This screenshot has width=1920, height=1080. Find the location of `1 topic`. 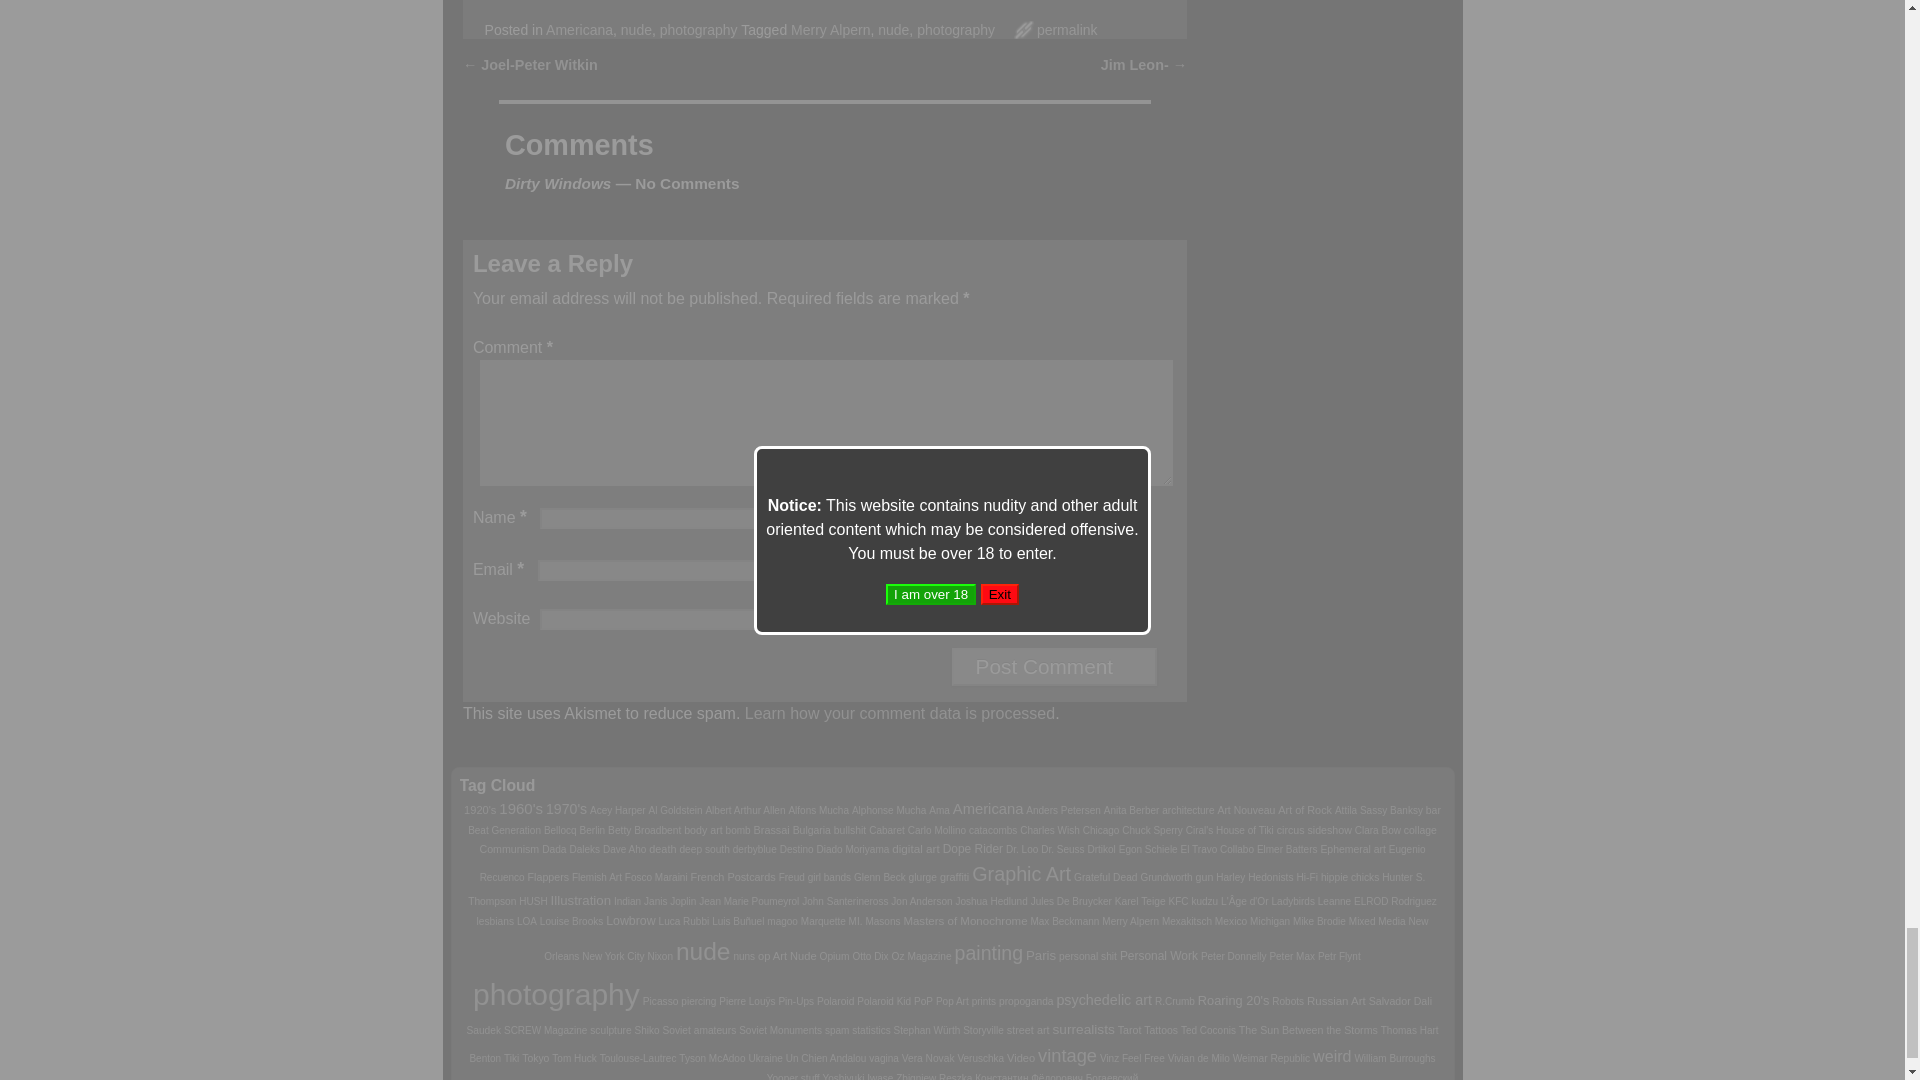

1 topic is located at coordinates (744, 810).